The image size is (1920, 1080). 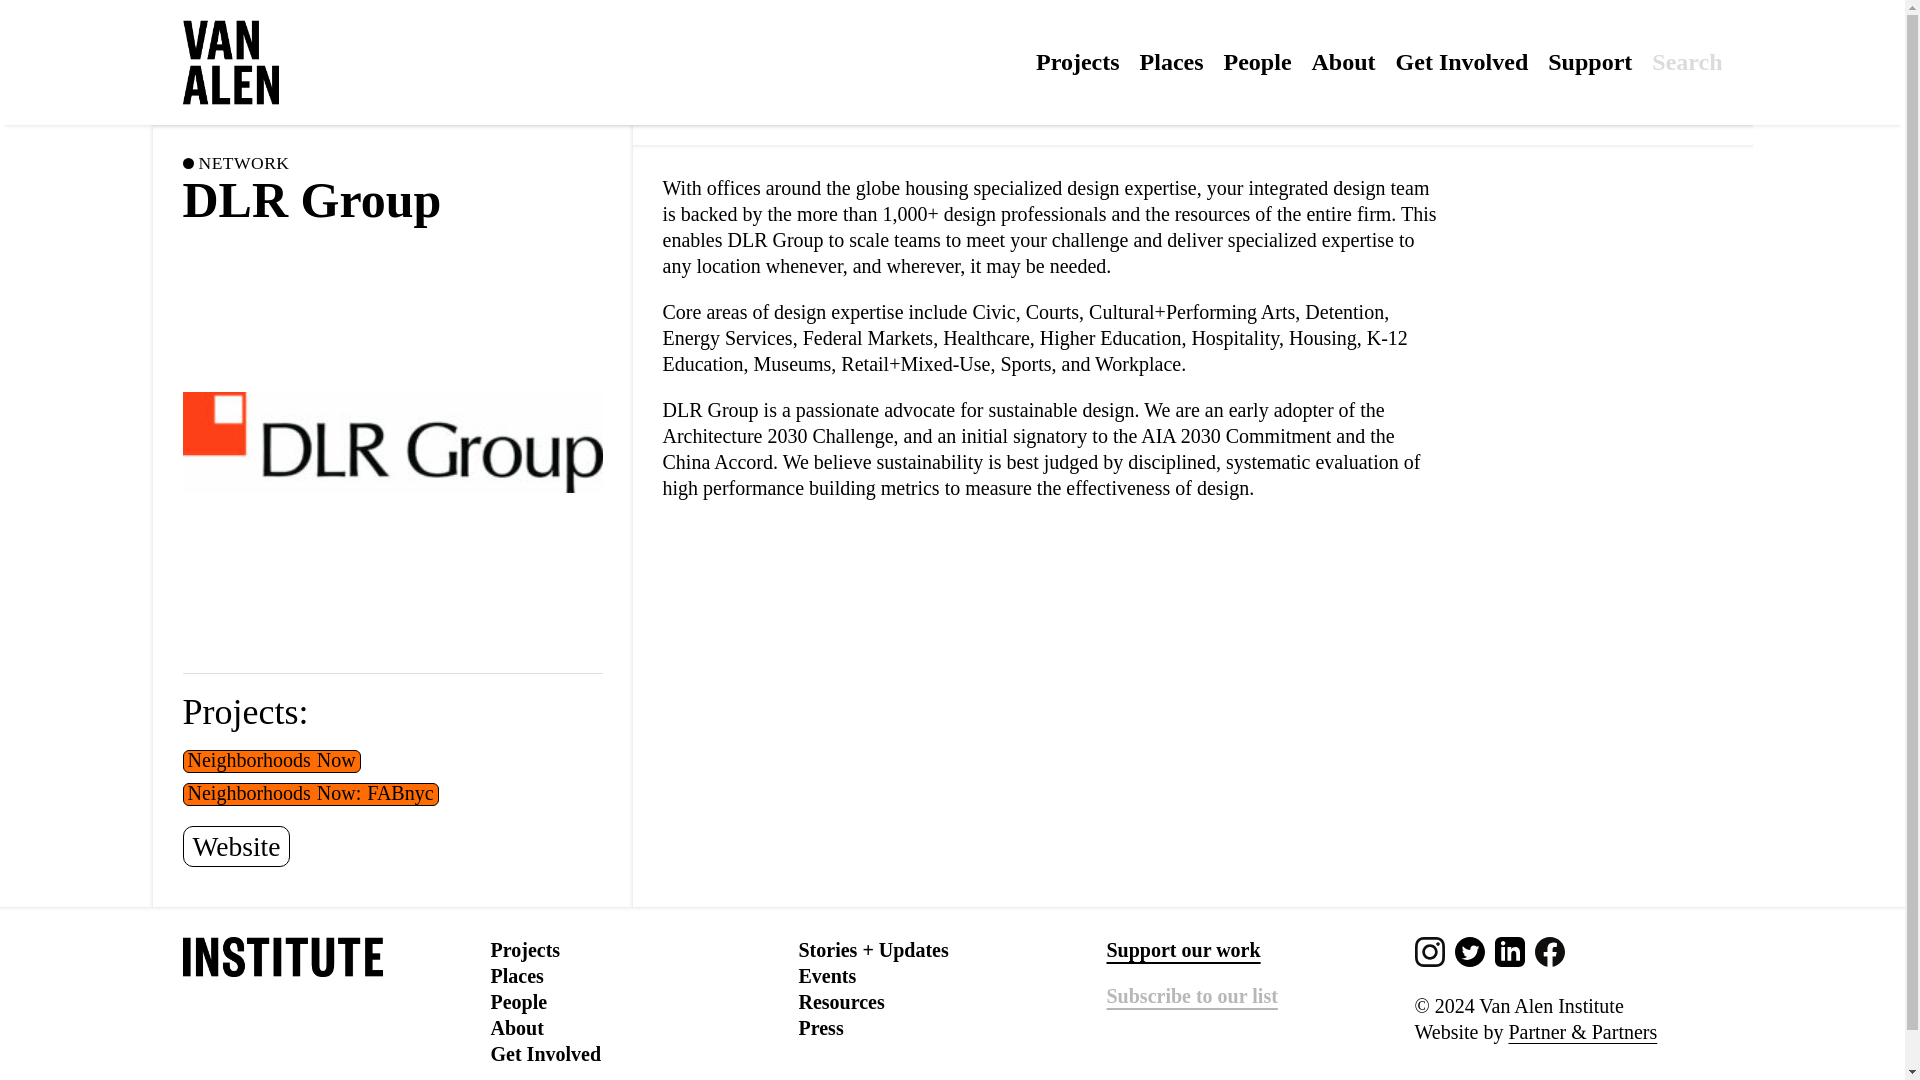 I want to click on Events, so click(x=827, y=976).